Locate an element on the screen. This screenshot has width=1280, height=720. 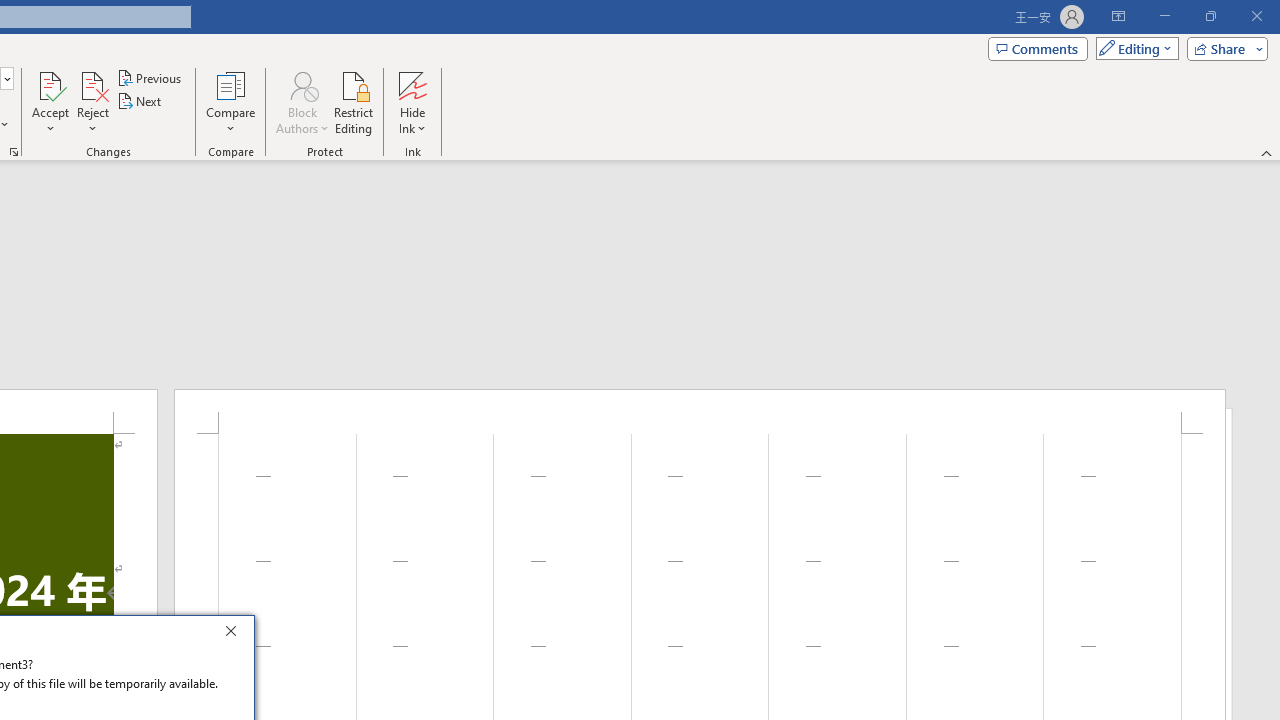
Reject is located at coordinates (92, 102).